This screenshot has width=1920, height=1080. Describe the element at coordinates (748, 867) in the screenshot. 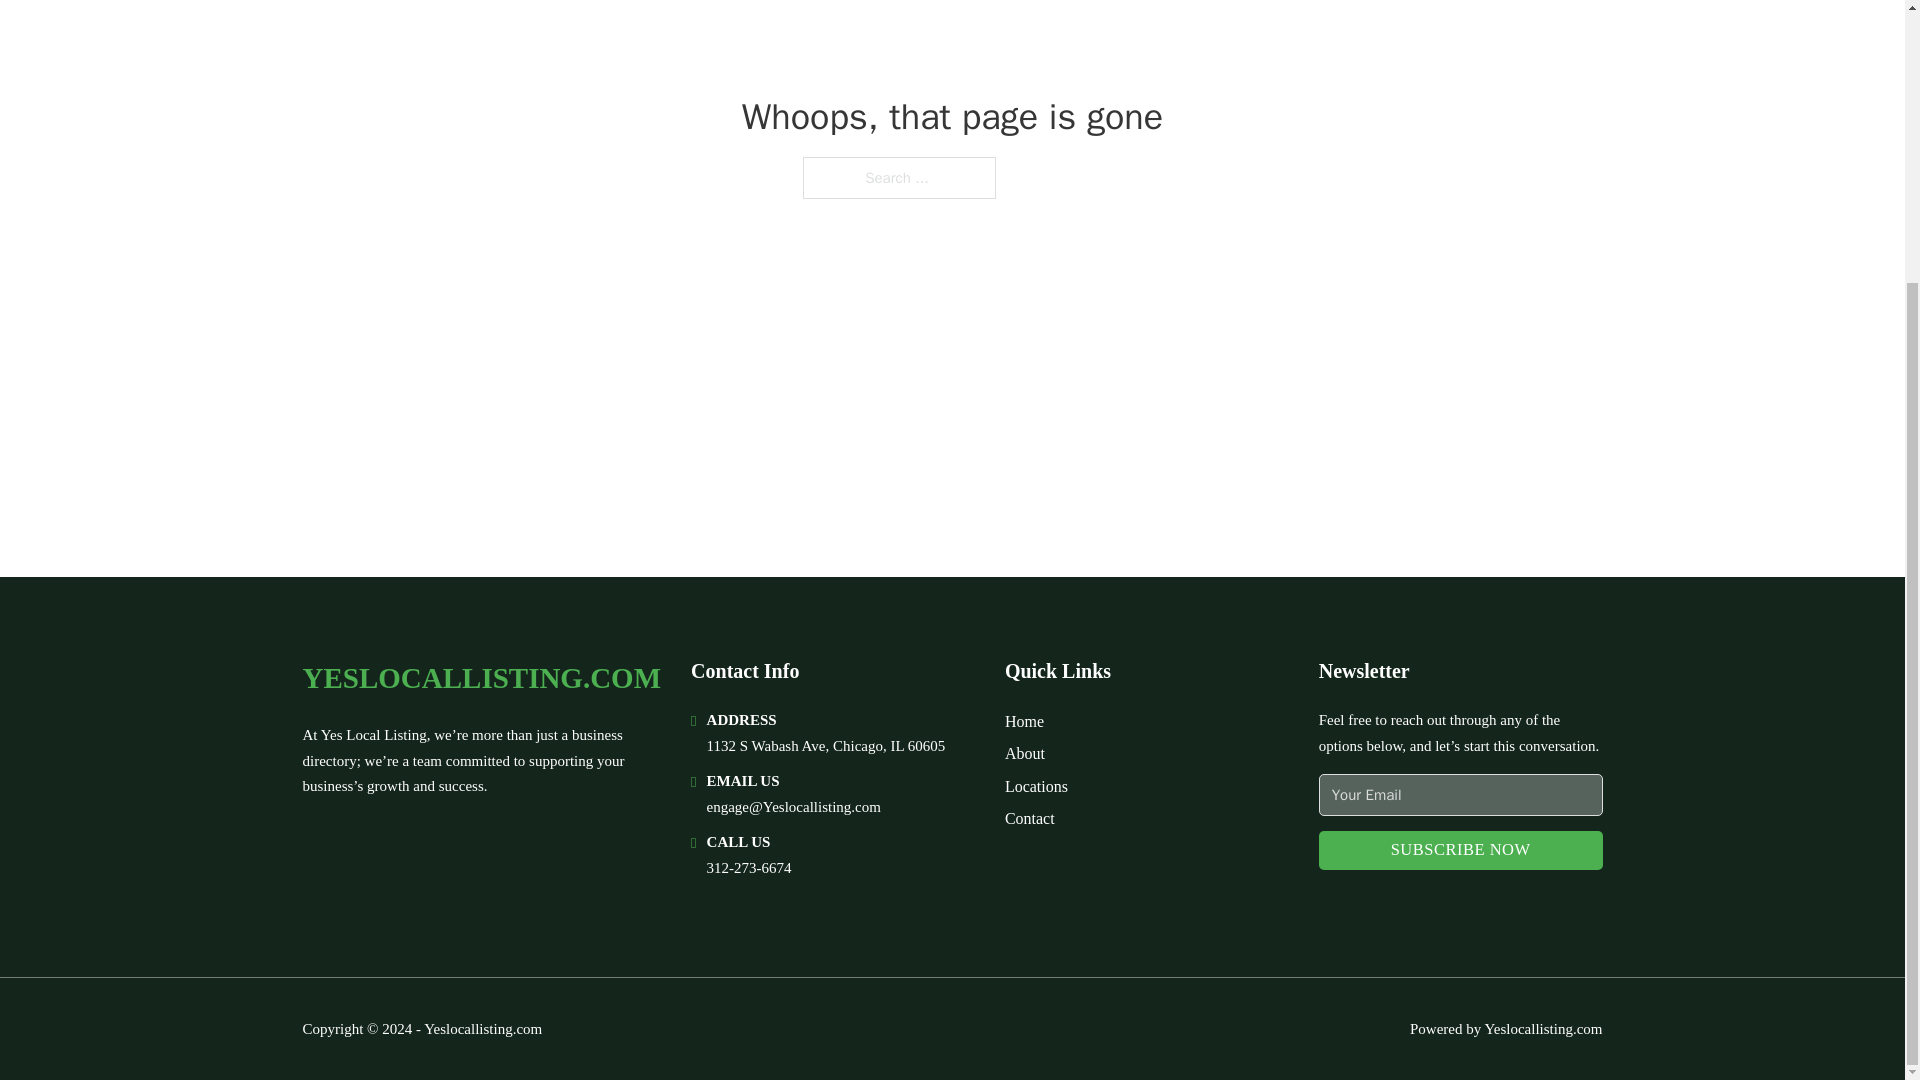

I see `312-273-6674` at that location.